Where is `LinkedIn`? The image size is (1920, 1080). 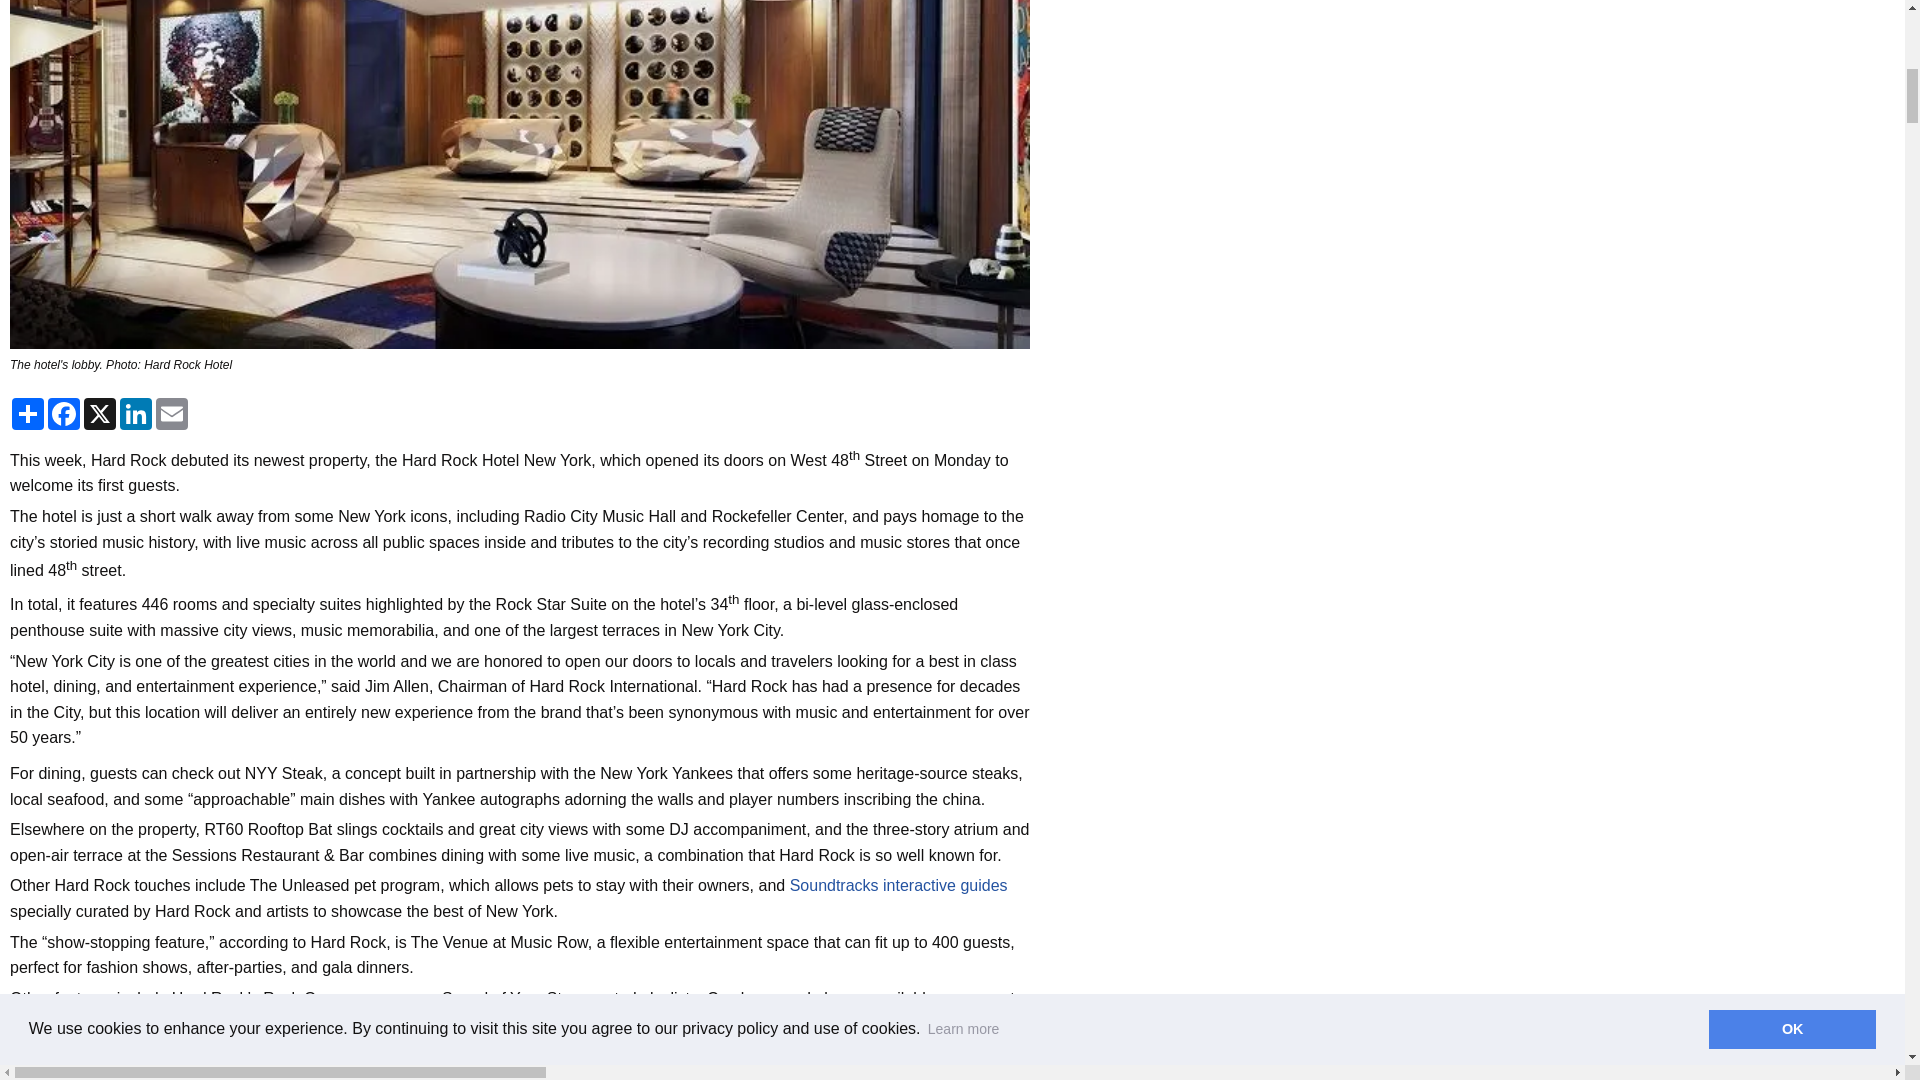 LinkedIn is located at coordinates (135, 1070).